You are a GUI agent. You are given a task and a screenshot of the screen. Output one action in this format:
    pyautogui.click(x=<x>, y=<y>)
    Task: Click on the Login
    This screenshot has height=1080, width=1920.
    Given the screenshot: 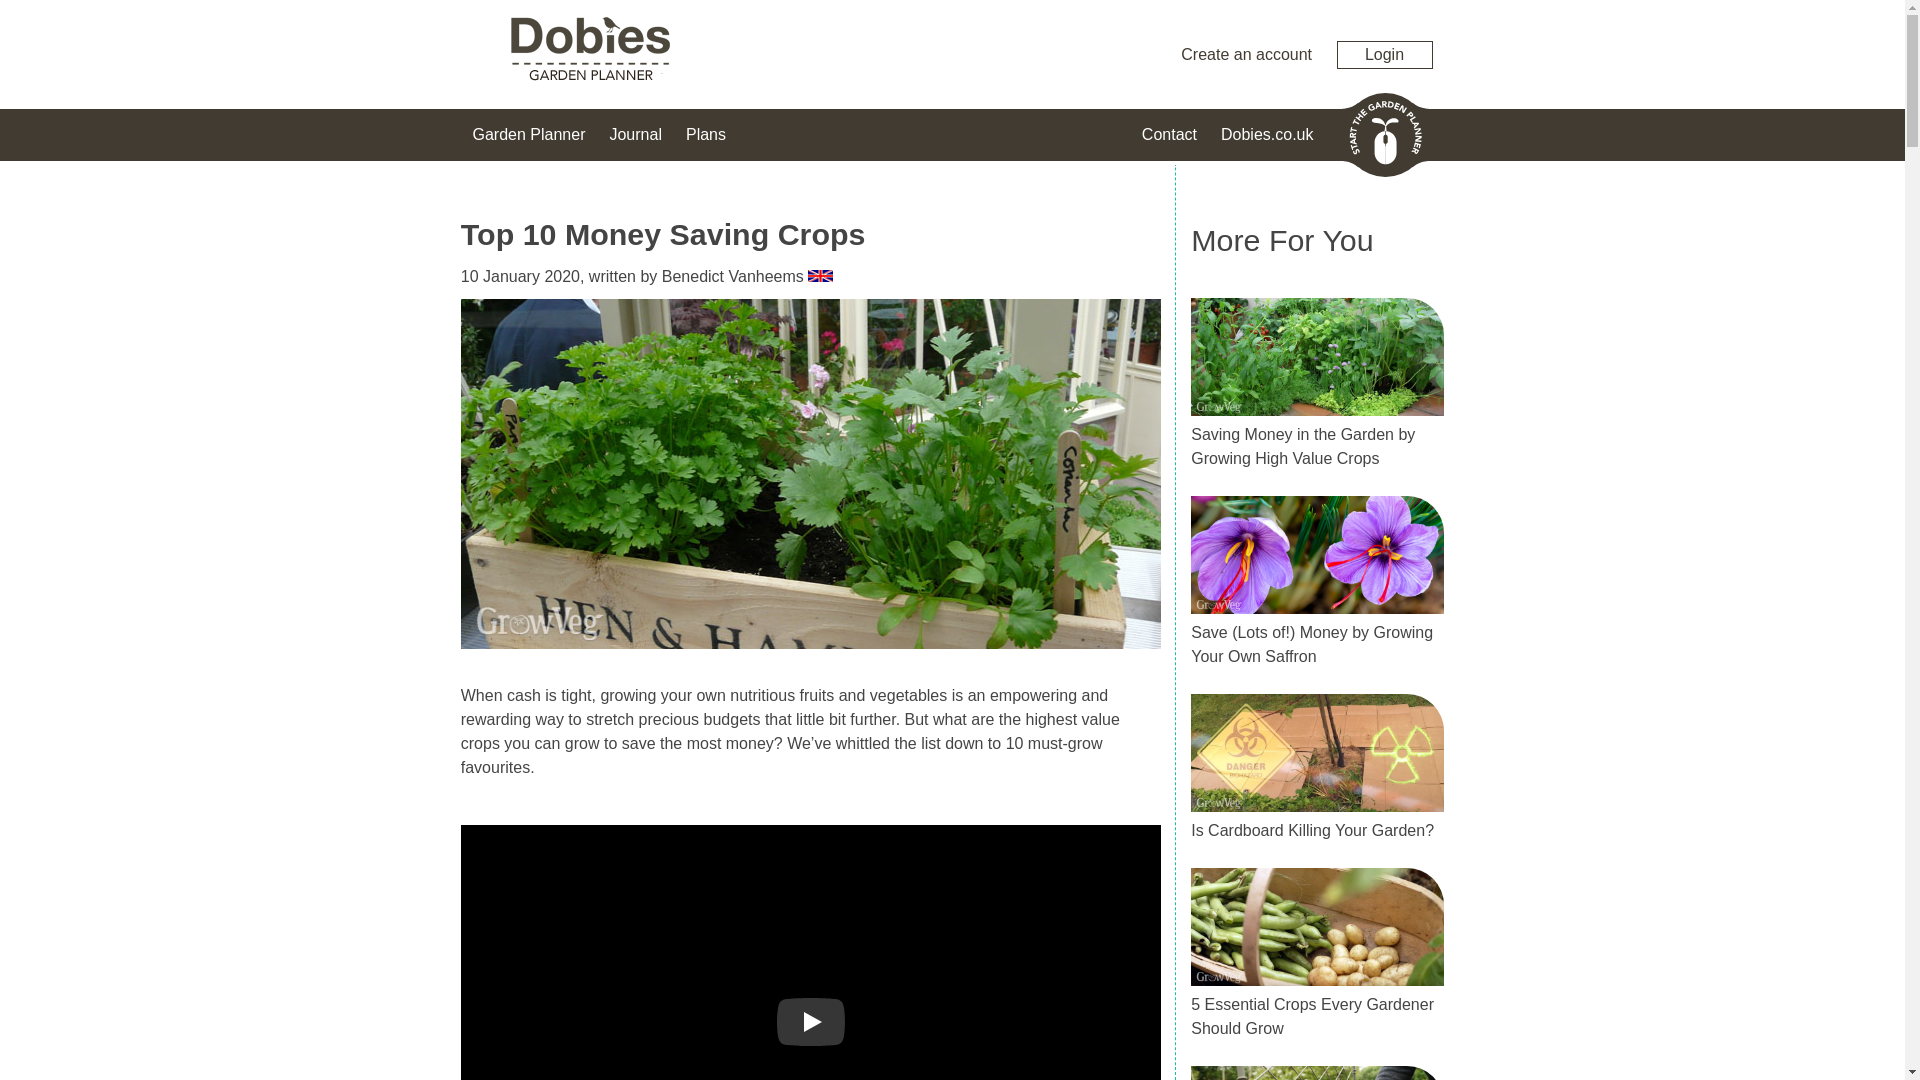 What is the action you would take?
    pyautogui.click(x=1384, y=54)
    